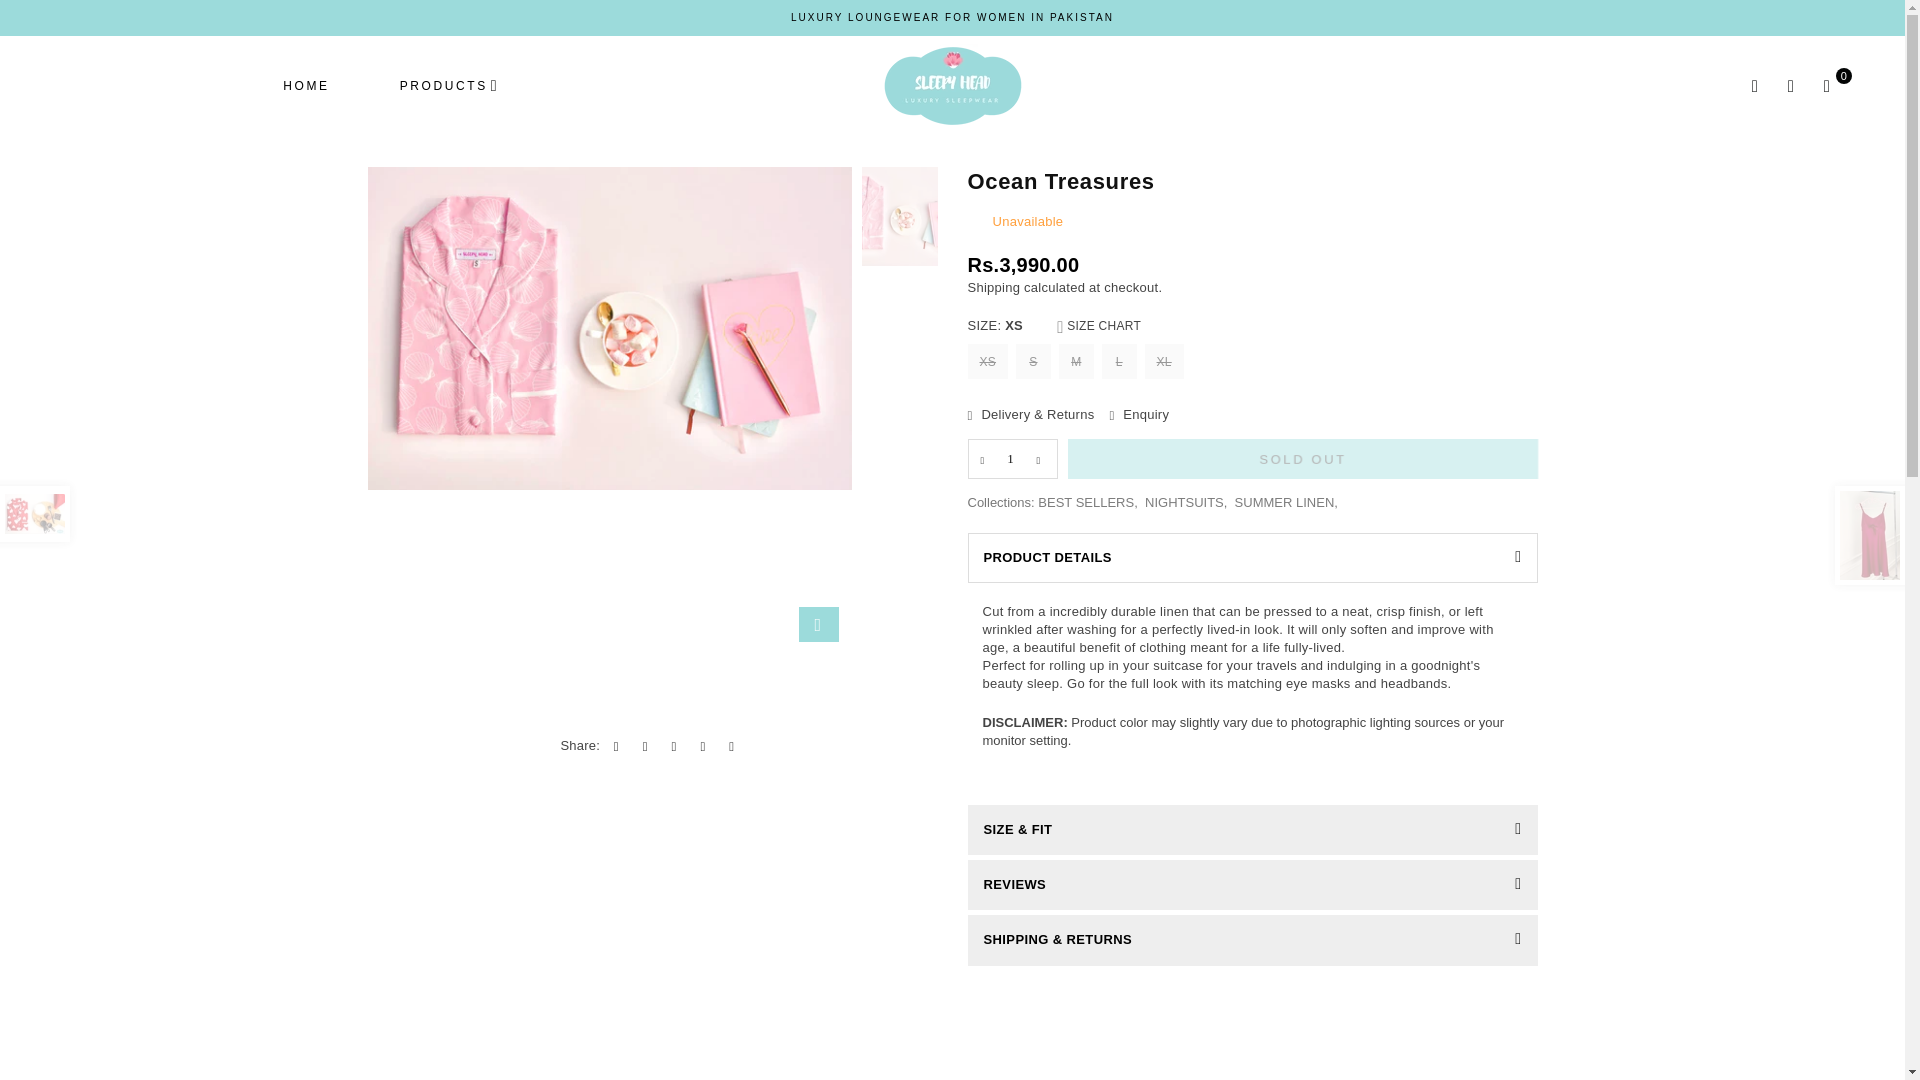  What do you see at coordinates (306, 86) in the screenshot?
I see `HOME` at bounding box center [306, 86].